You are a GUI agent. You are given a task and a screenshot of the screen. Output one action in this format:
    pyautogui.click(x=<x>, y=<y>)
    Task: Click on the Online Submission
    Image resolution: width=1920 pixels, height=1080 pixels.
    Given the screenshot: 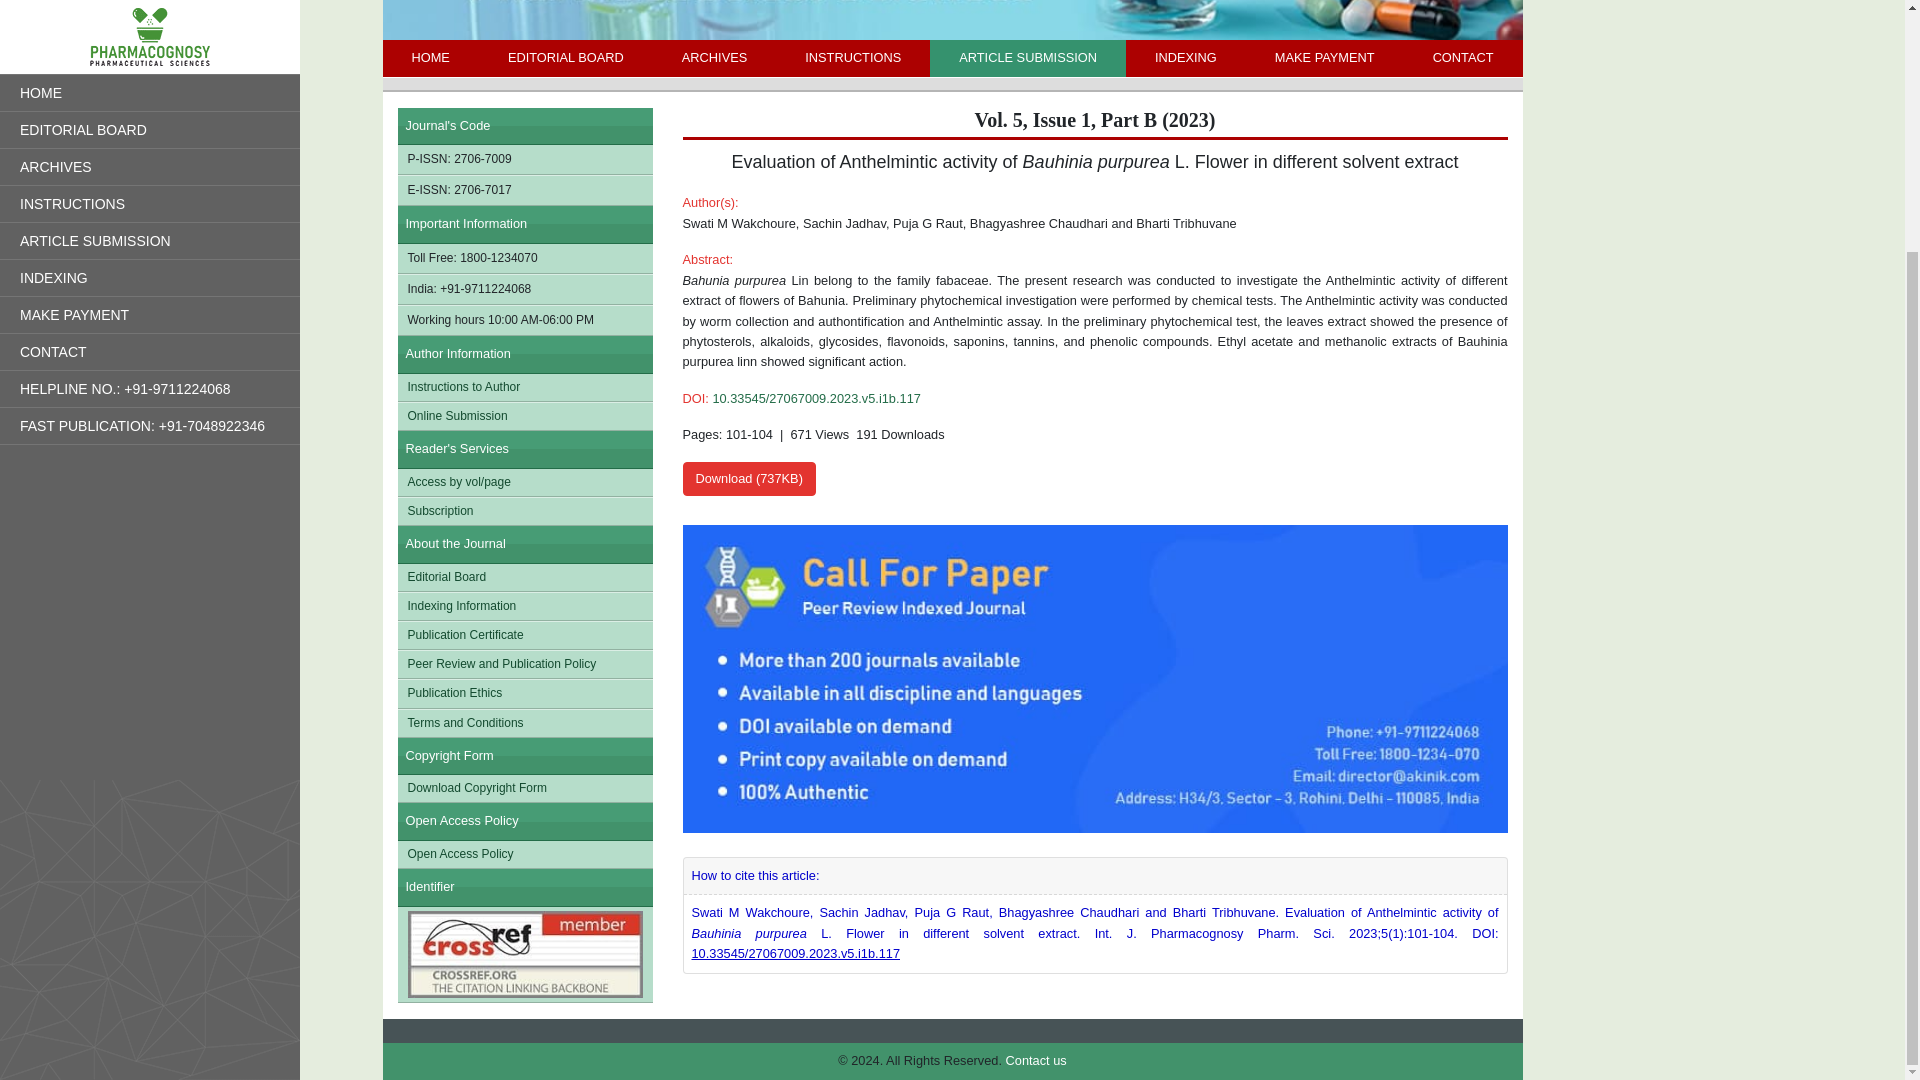 What is the action you would take?
    pyautogui.click(x=524, y=416)
    